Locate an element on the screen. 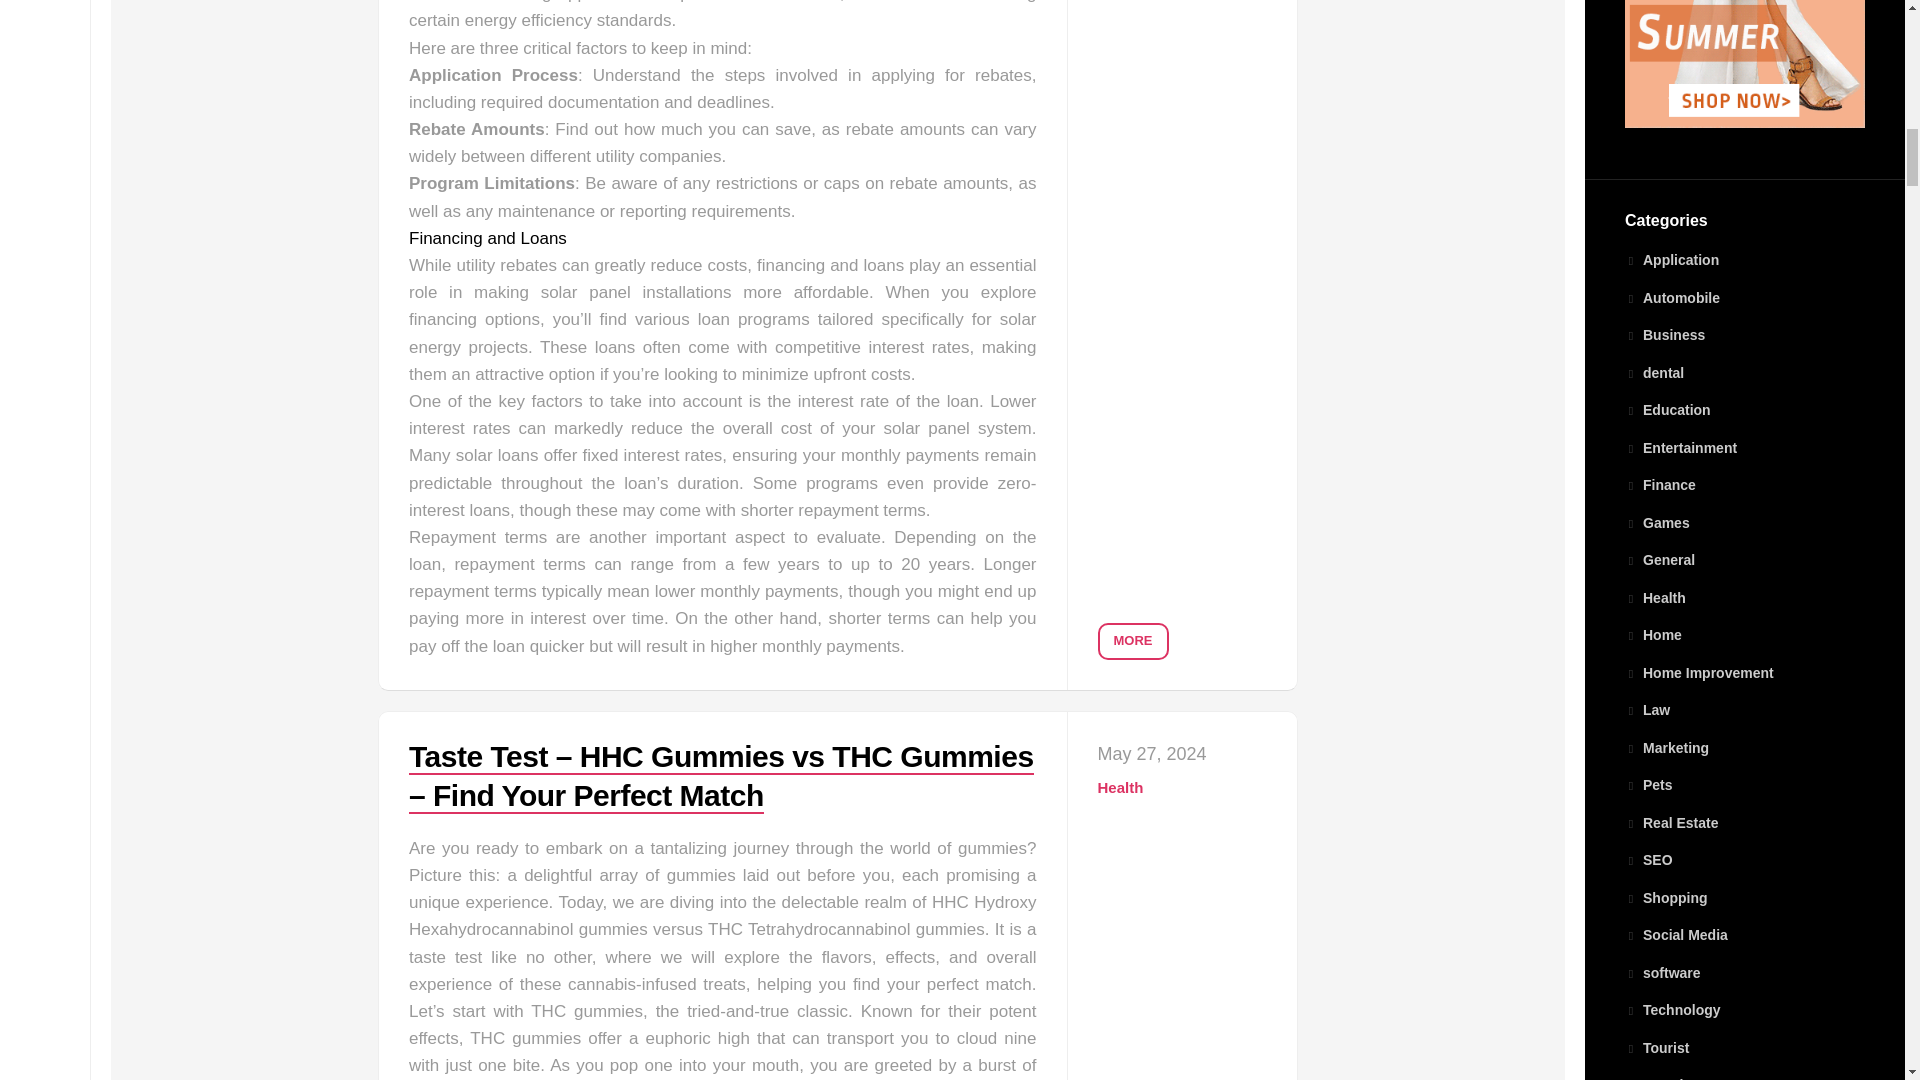  Finance is located at coordinates (1660, 484).